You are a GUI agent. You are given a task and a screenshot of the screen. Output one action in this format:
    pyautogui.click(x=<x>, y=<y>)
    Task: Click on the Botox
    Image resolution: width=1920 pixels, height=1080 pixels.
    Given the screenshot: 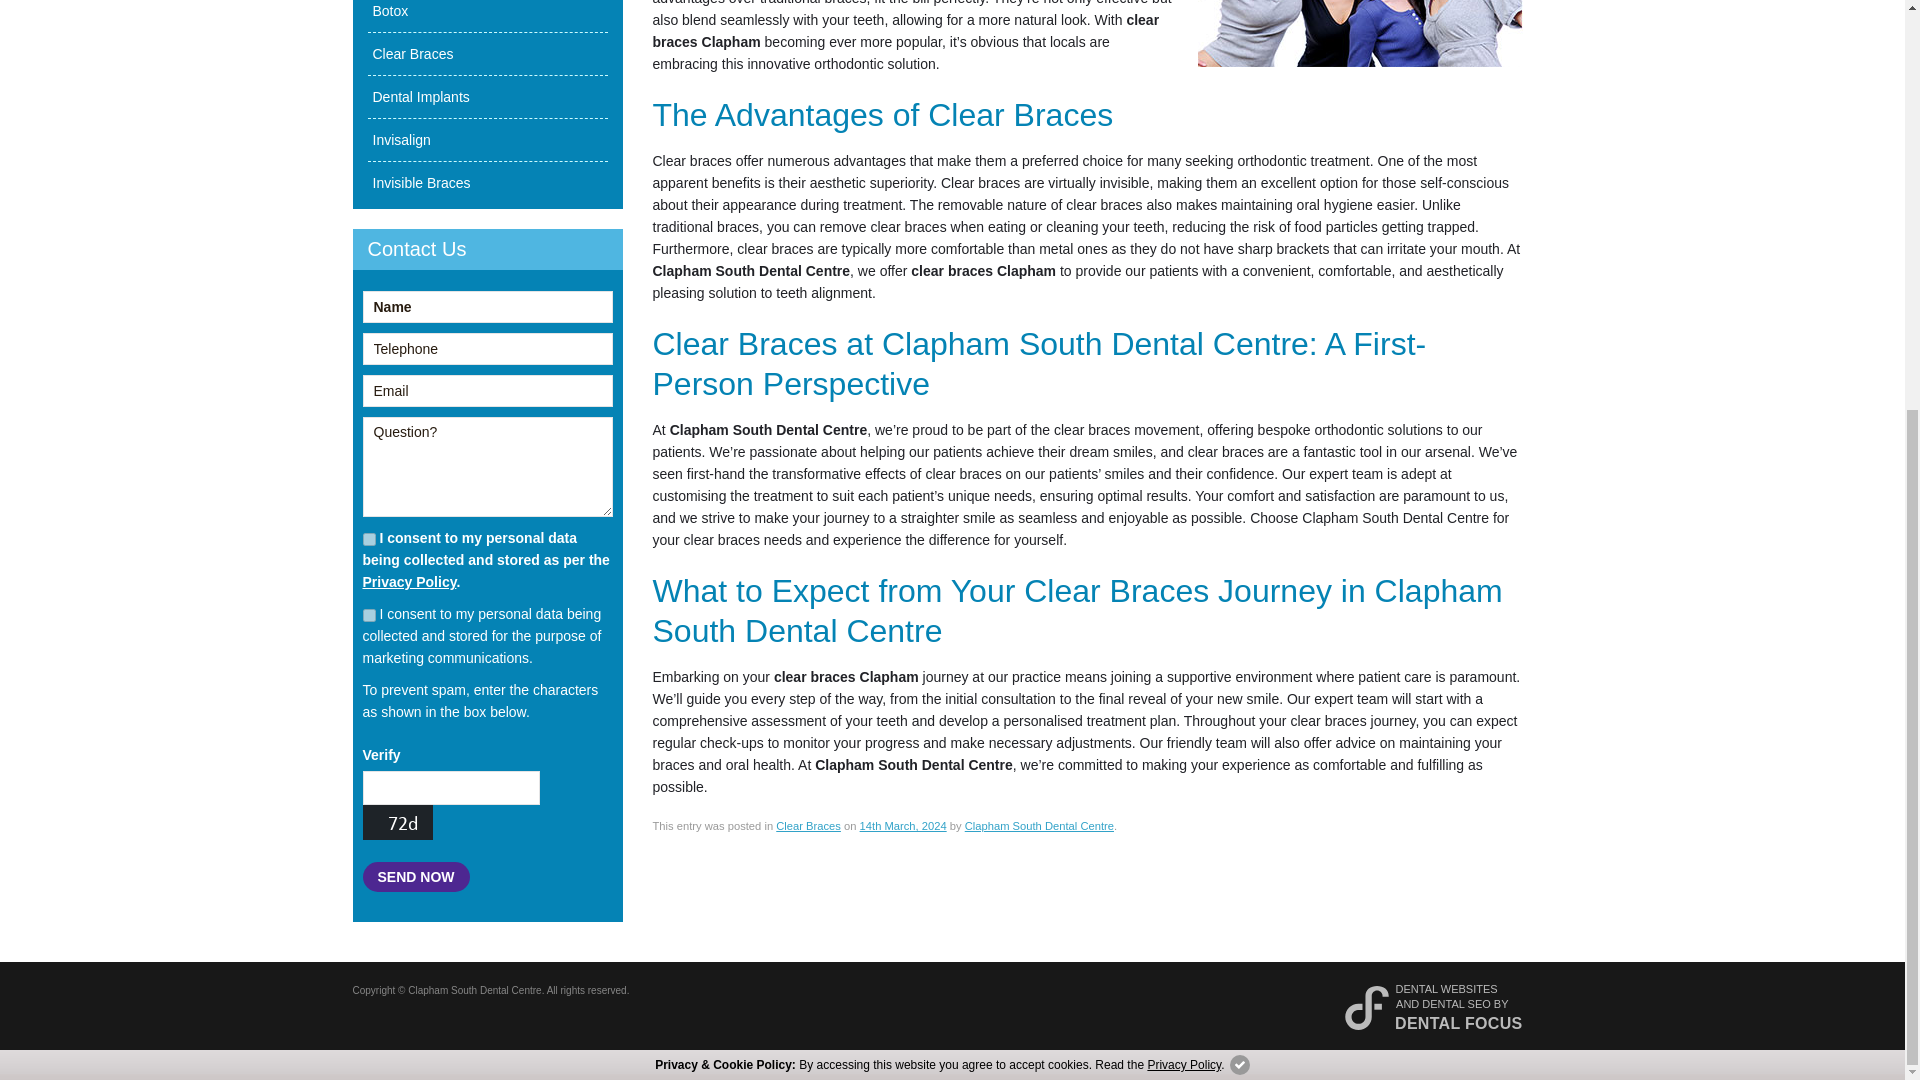 What is the action you would take?
    pyautogui.click(x=488, y=16)
    